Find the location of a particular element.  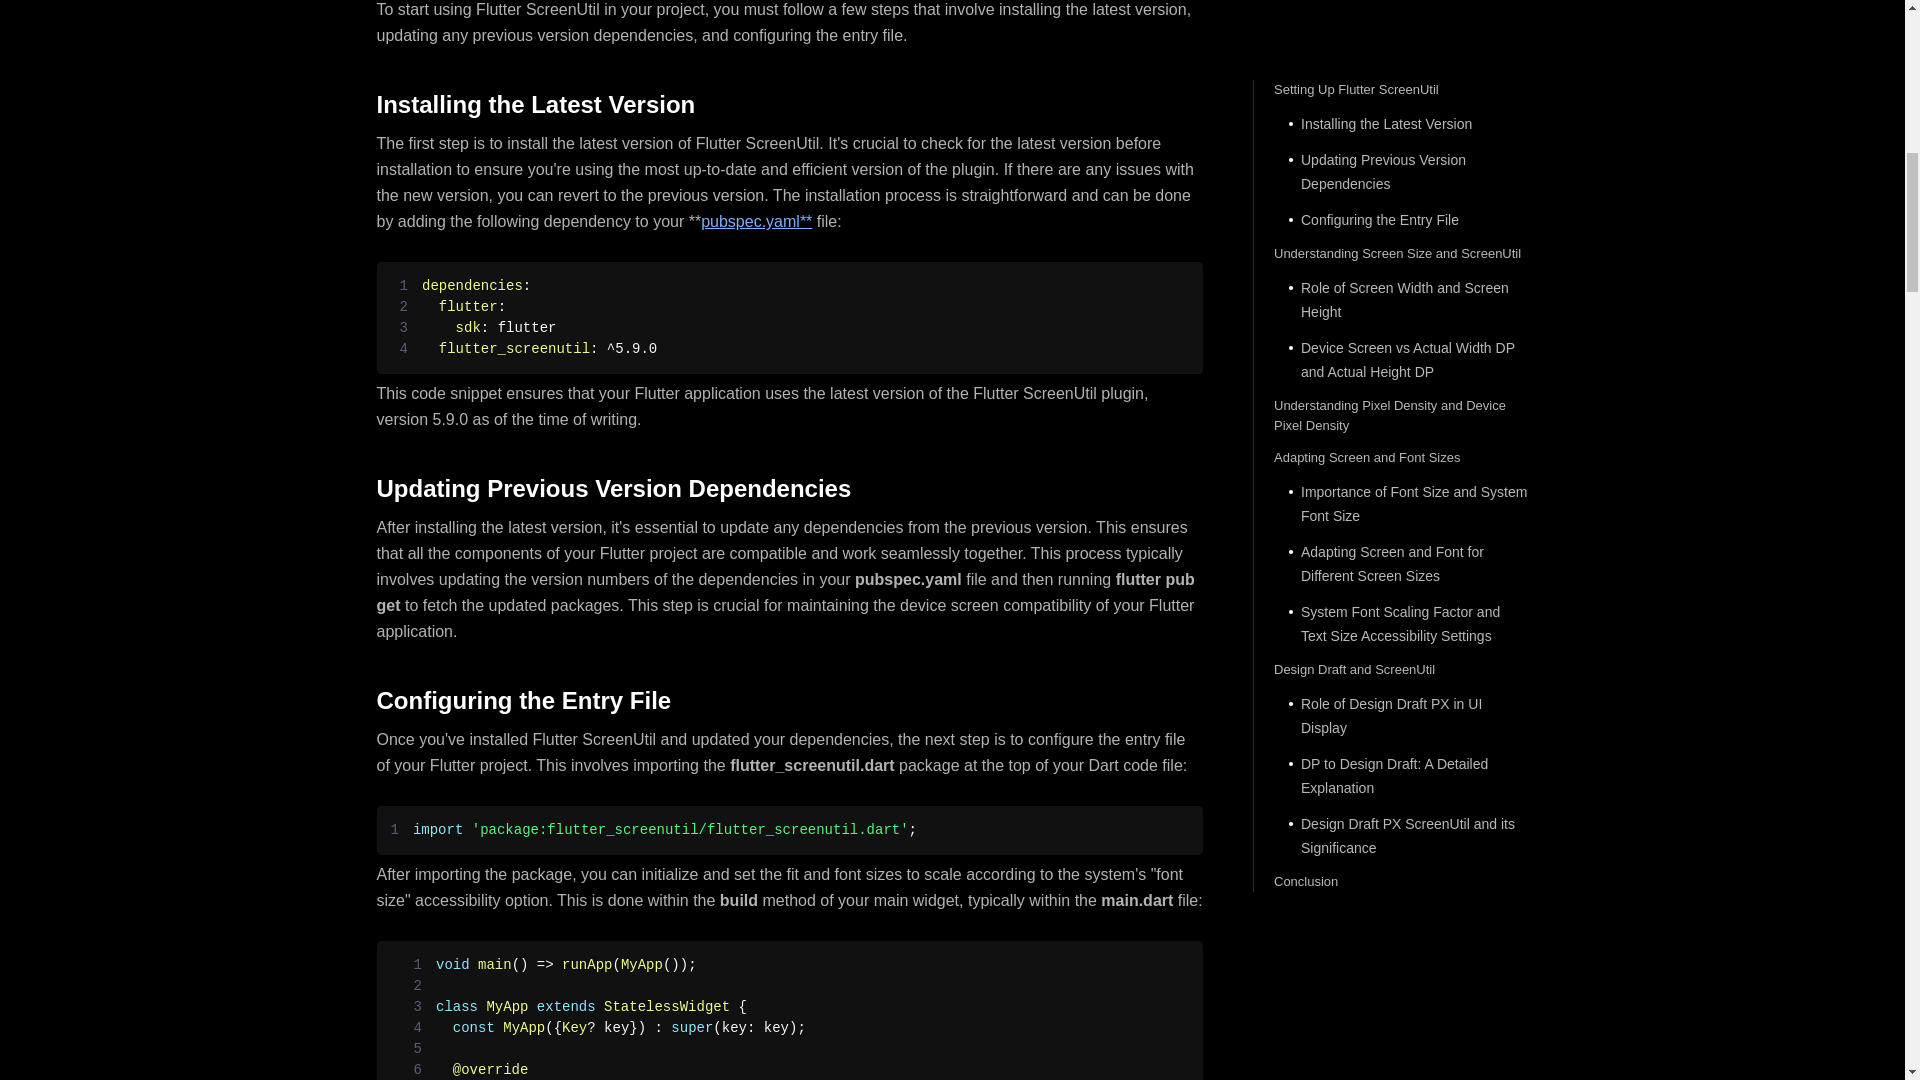

Adapting Screen and Font Sizes is located at coordinates (1401, 138).